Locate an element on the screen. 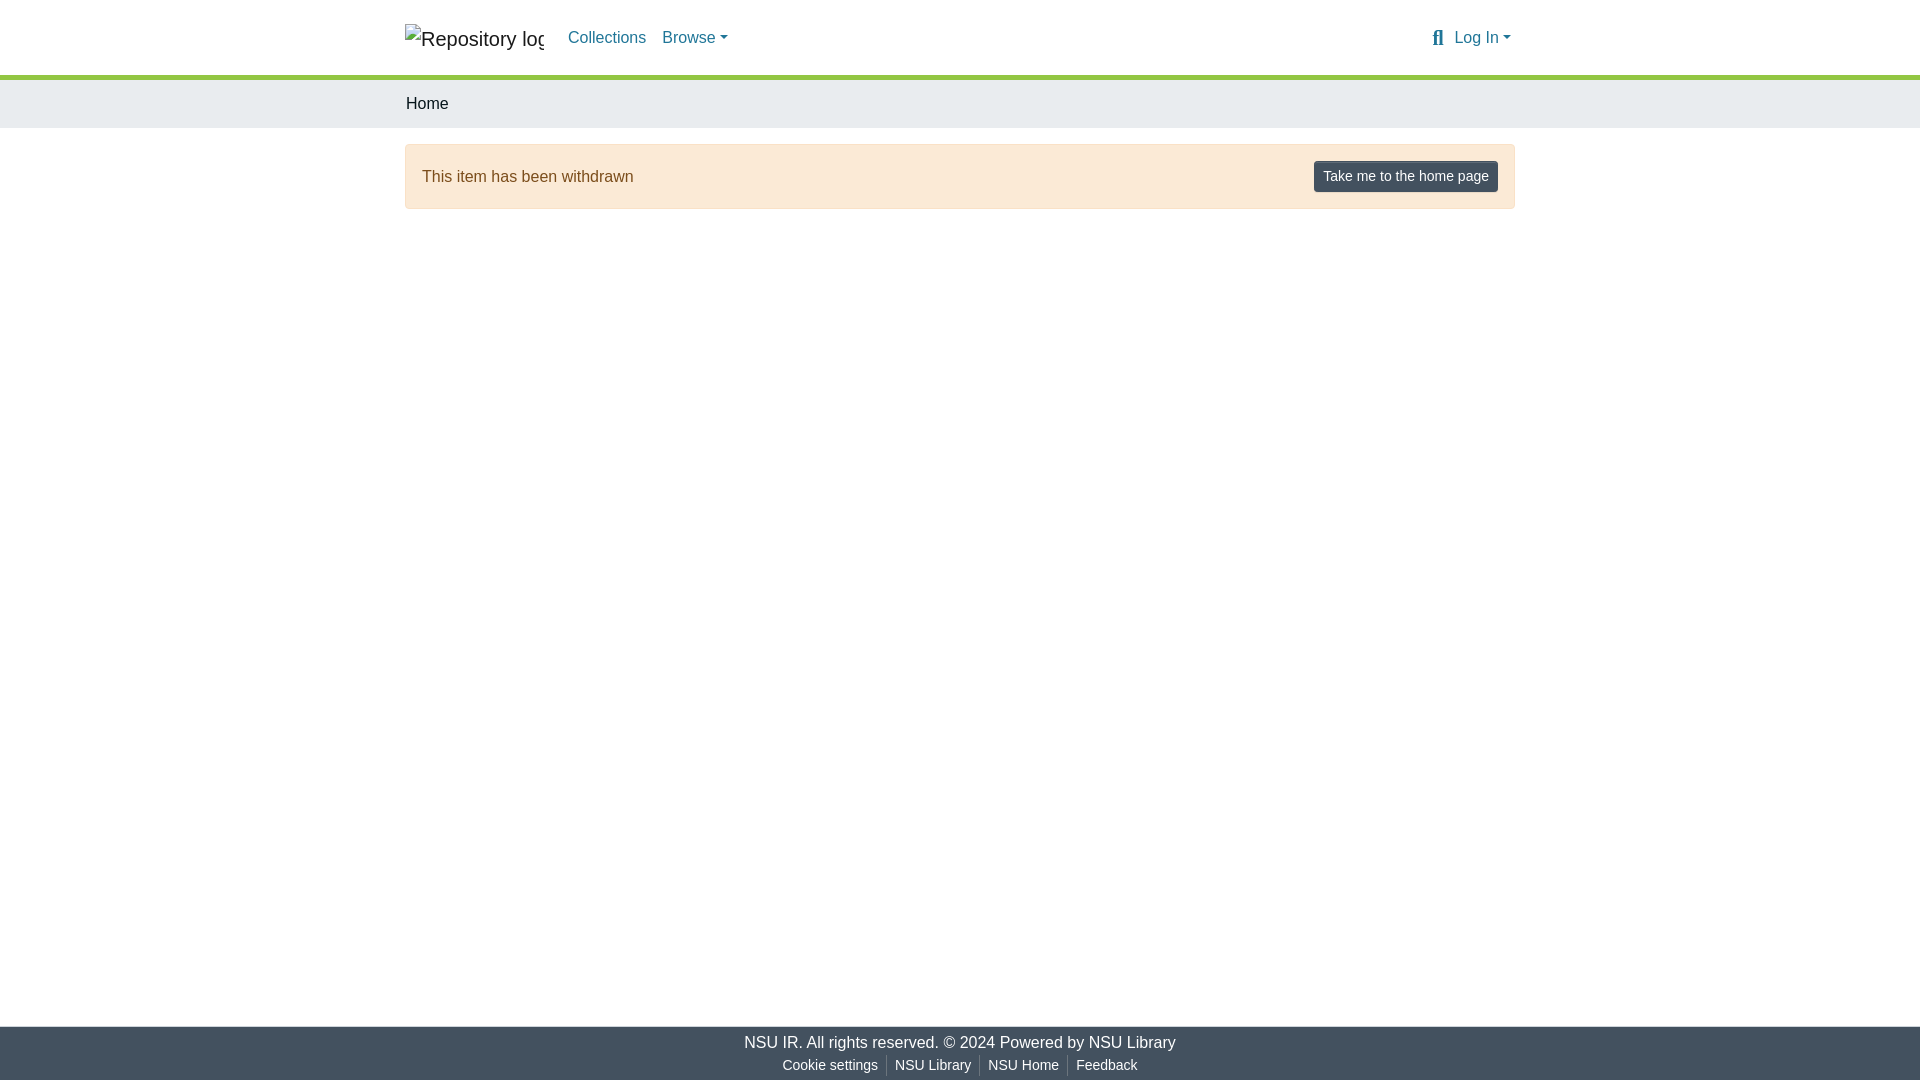  NSU Home is located at coordinates (1023, 1065).